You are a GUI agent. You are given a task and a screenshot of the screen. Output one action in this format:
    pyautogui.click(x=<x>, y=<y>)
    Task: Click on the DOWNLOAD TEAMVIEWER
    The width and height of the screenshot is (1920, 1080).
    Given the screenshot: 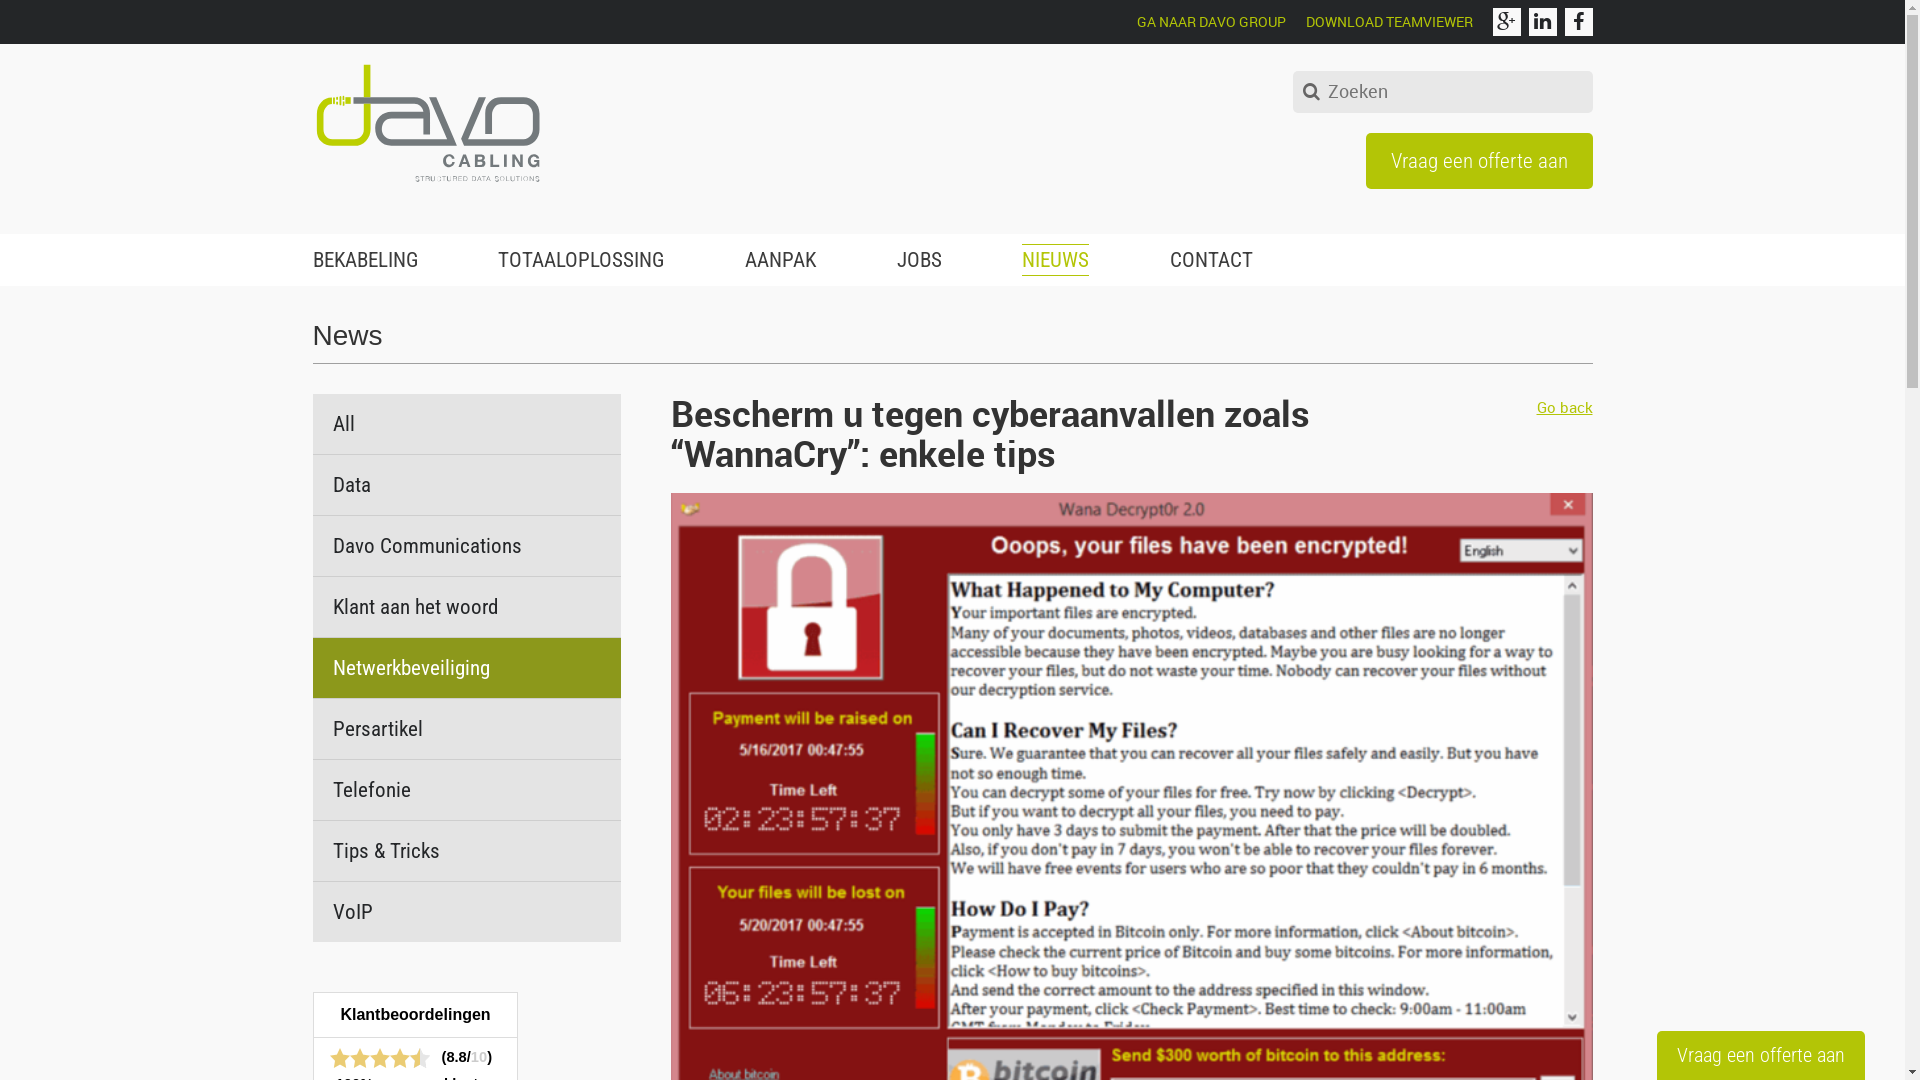 What is the action you would take?
    pyautogui.click(x=1390, y=22)
    